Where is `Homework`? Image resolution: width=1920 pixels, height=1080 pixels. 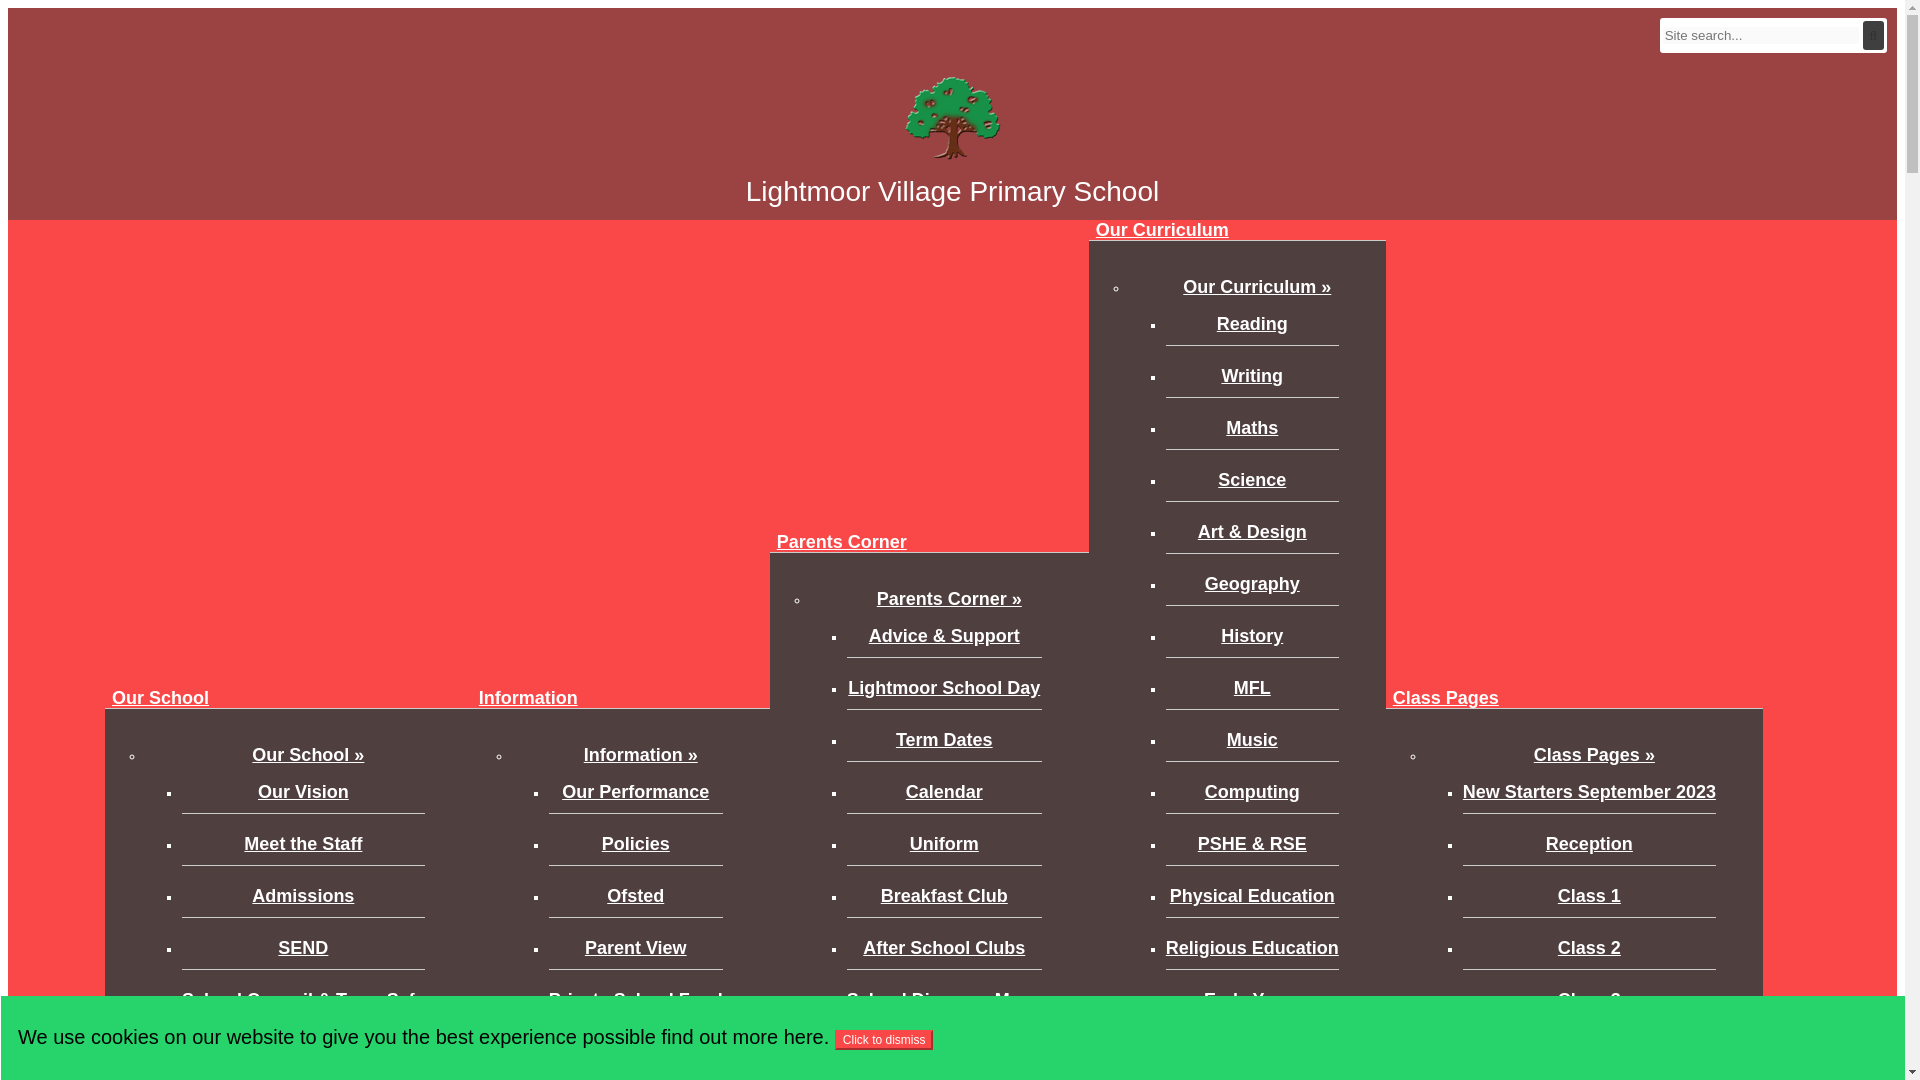
Homework is located at coordinates (944, 1058).